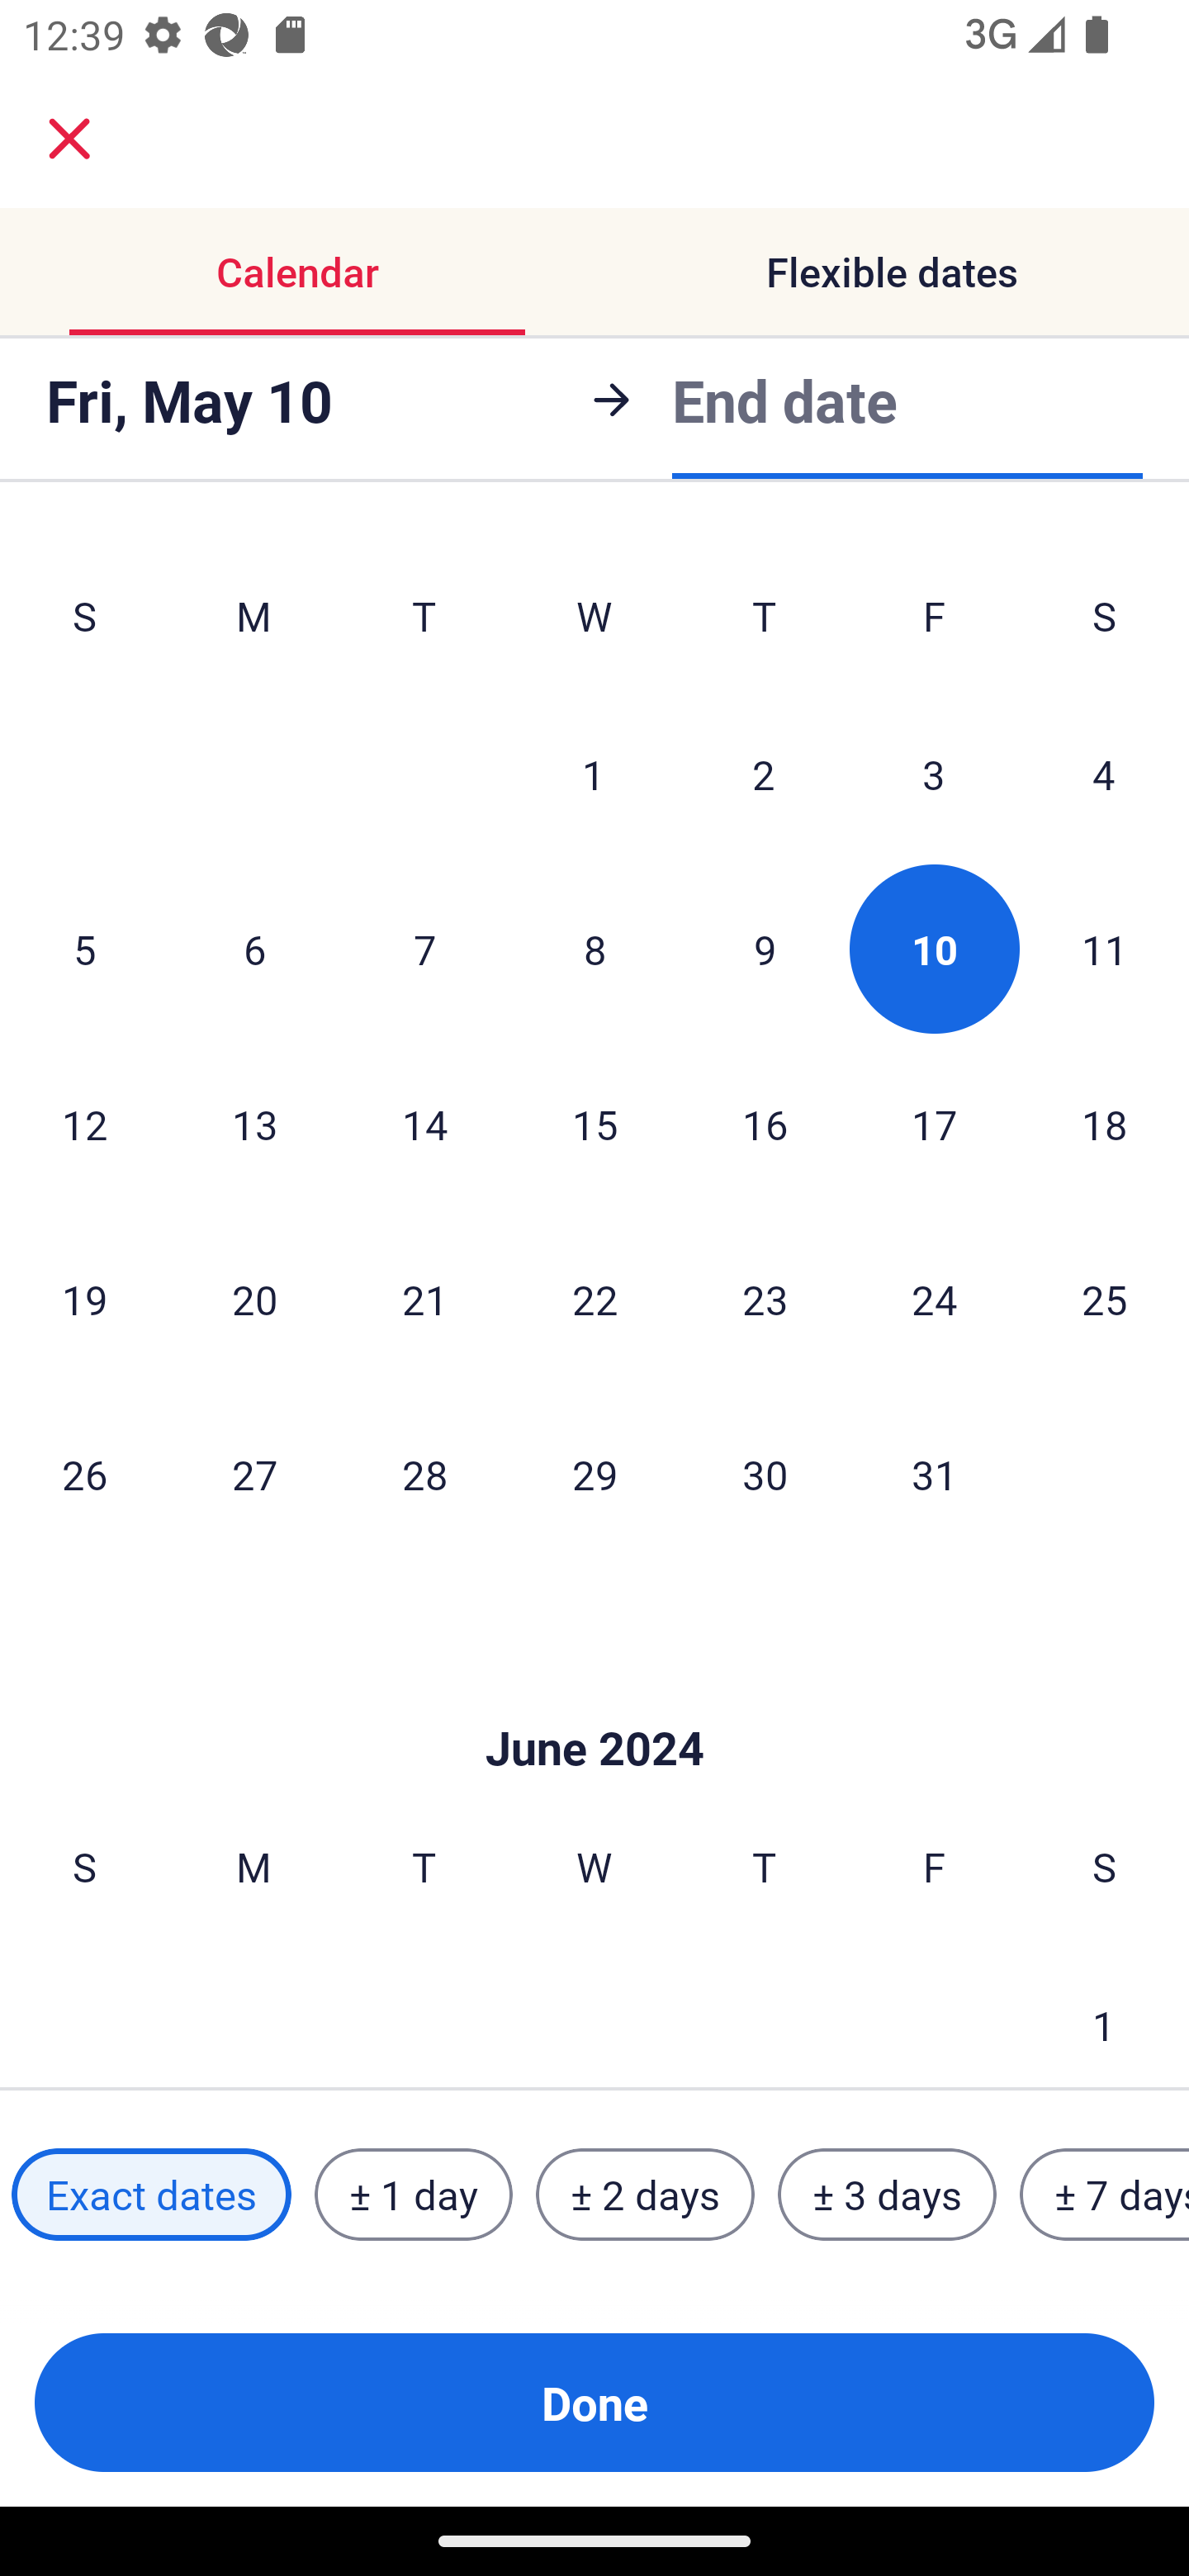 This screenshot has width=1189, height=2576. Describe the element at coordinates (424, 949) in the screenshot. I see `7 Tuesday, May 7, 2024` at that location.